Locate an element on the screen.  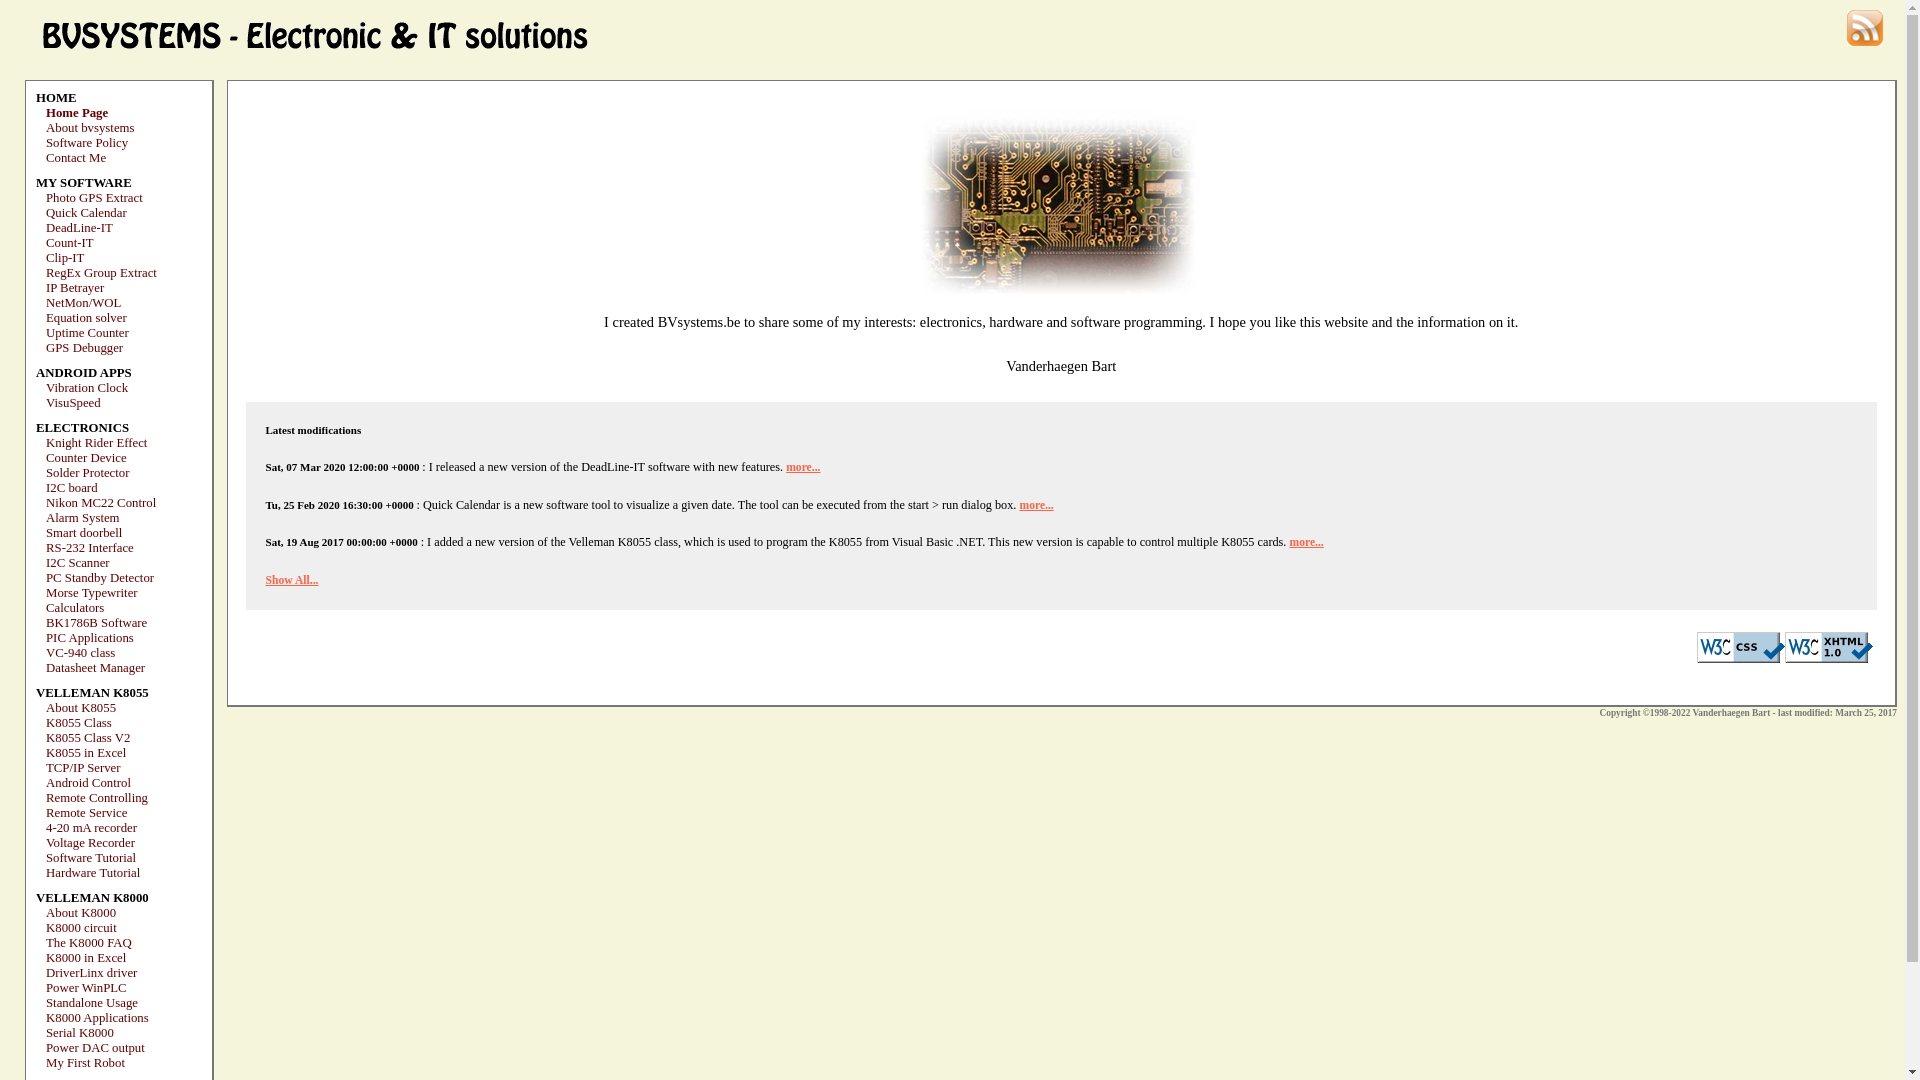
RS-232 Interface is located at coordinates (90, 548).